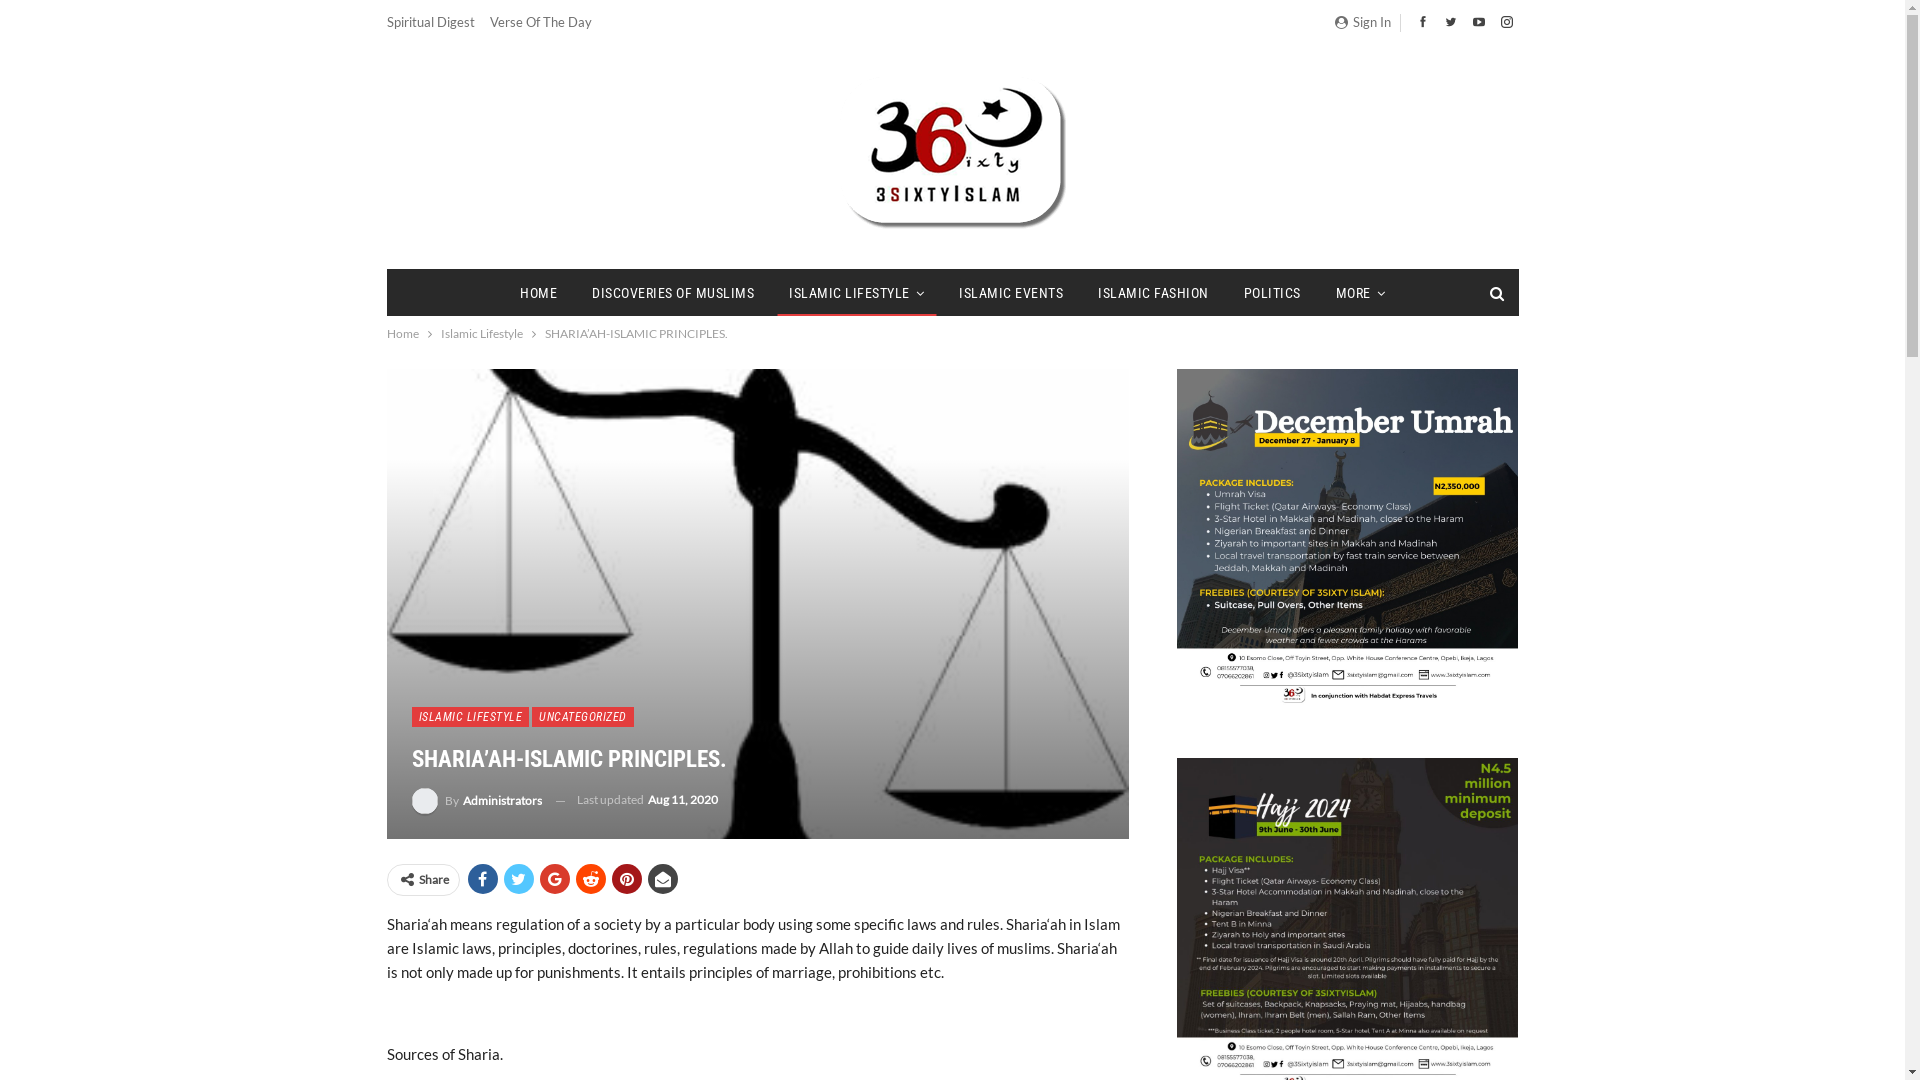 The width and height of the screenshot is (1920, 1080). What do you see at coordinates (1272, 293) in the screenshot?
I see `POLITICS` at bounding box center [1272, 293].